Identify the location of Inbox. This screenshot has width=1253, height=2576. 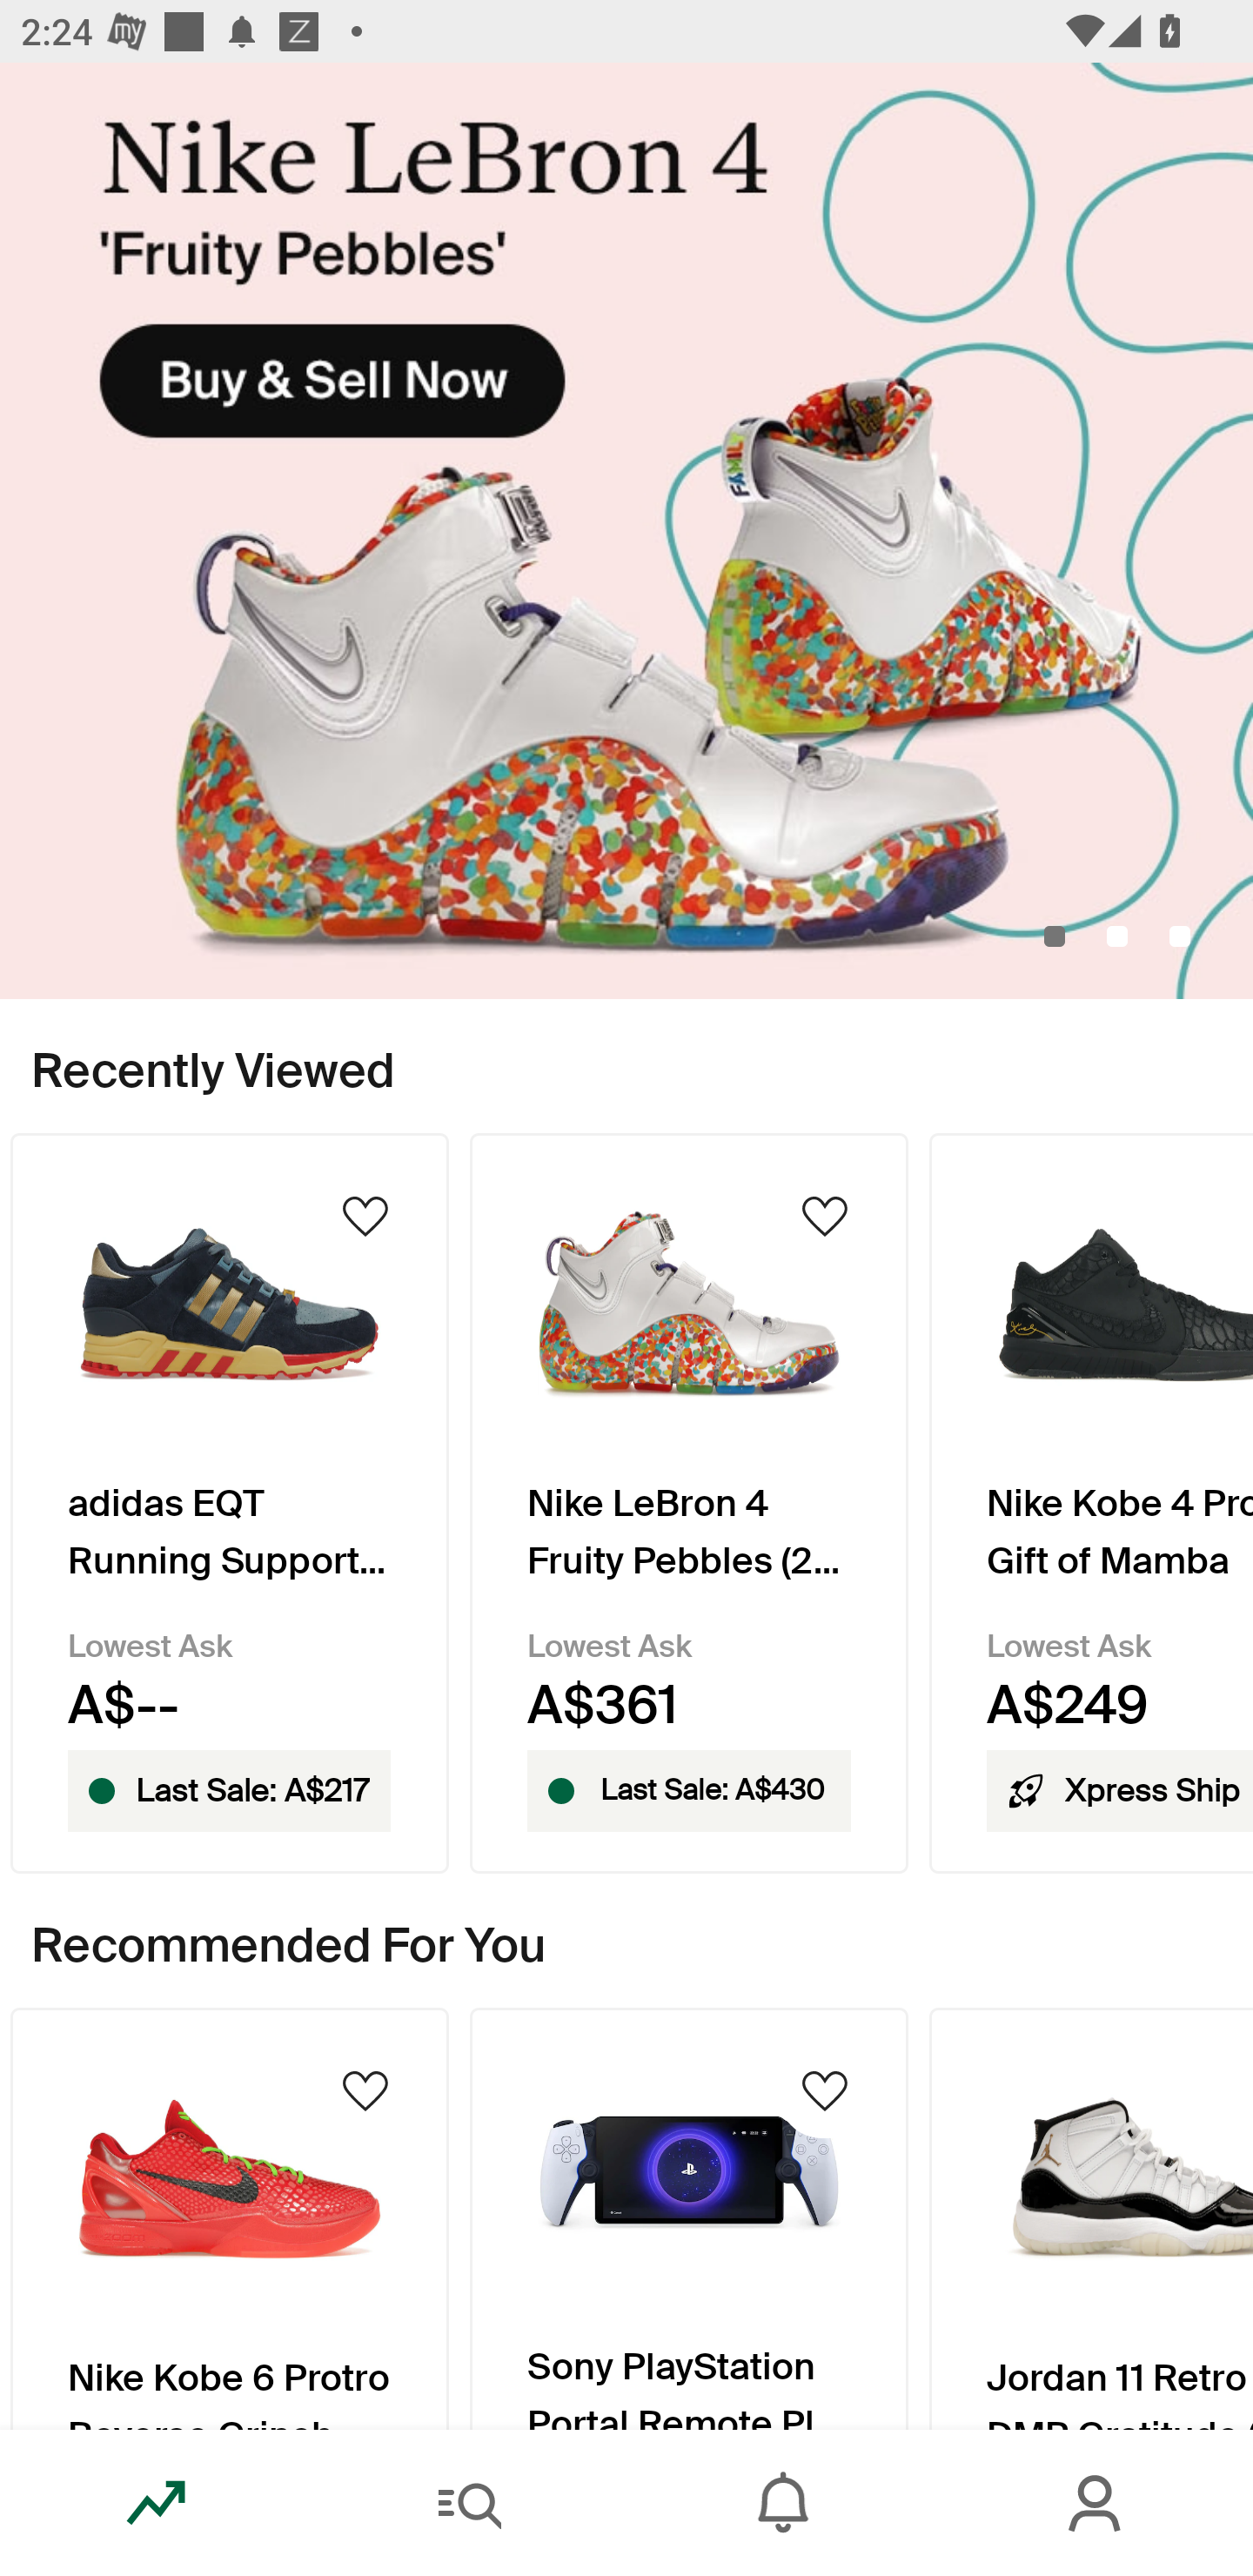
(783, 2503).